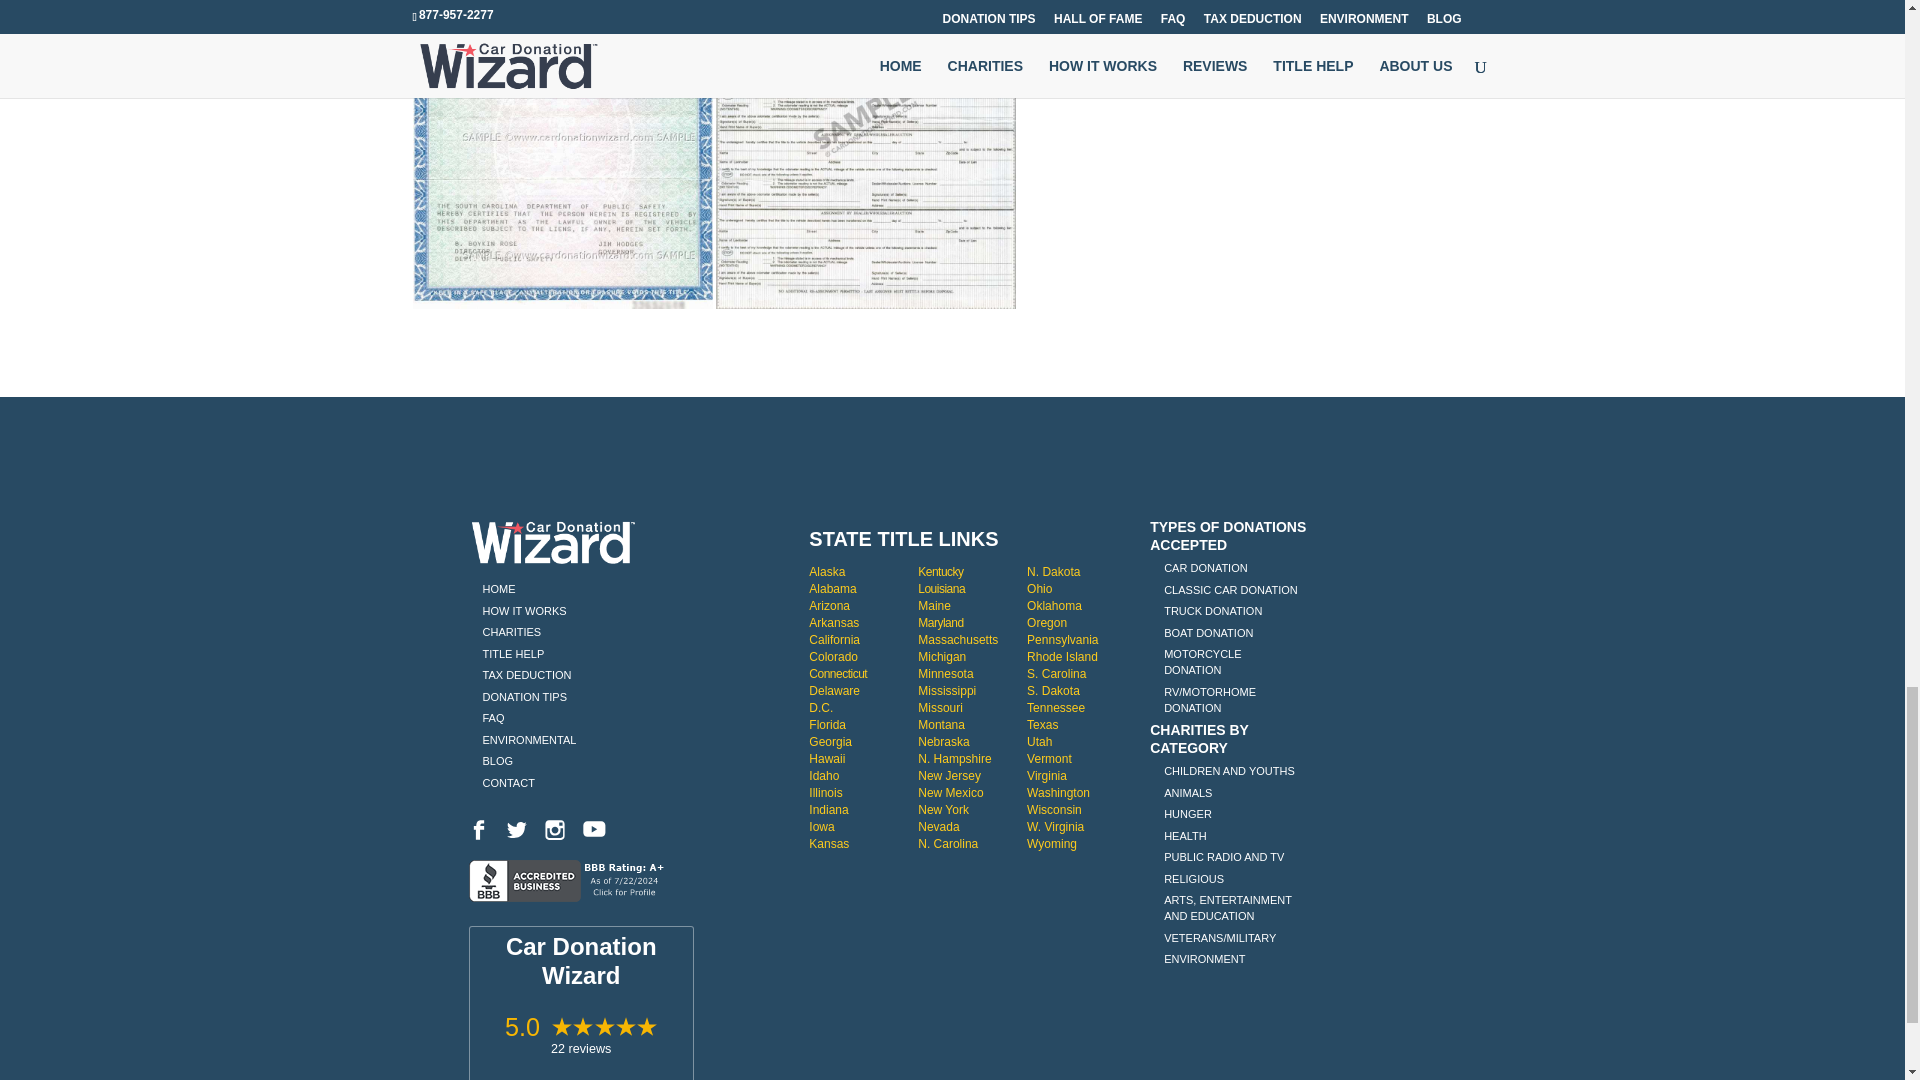 Image resolution: width=1920 pixels, height=1080 pixels. What do you see at coordinates (832, 589) in the screenshot?
I see `Alabama Title Instructions` at bounding box center [832, 589].